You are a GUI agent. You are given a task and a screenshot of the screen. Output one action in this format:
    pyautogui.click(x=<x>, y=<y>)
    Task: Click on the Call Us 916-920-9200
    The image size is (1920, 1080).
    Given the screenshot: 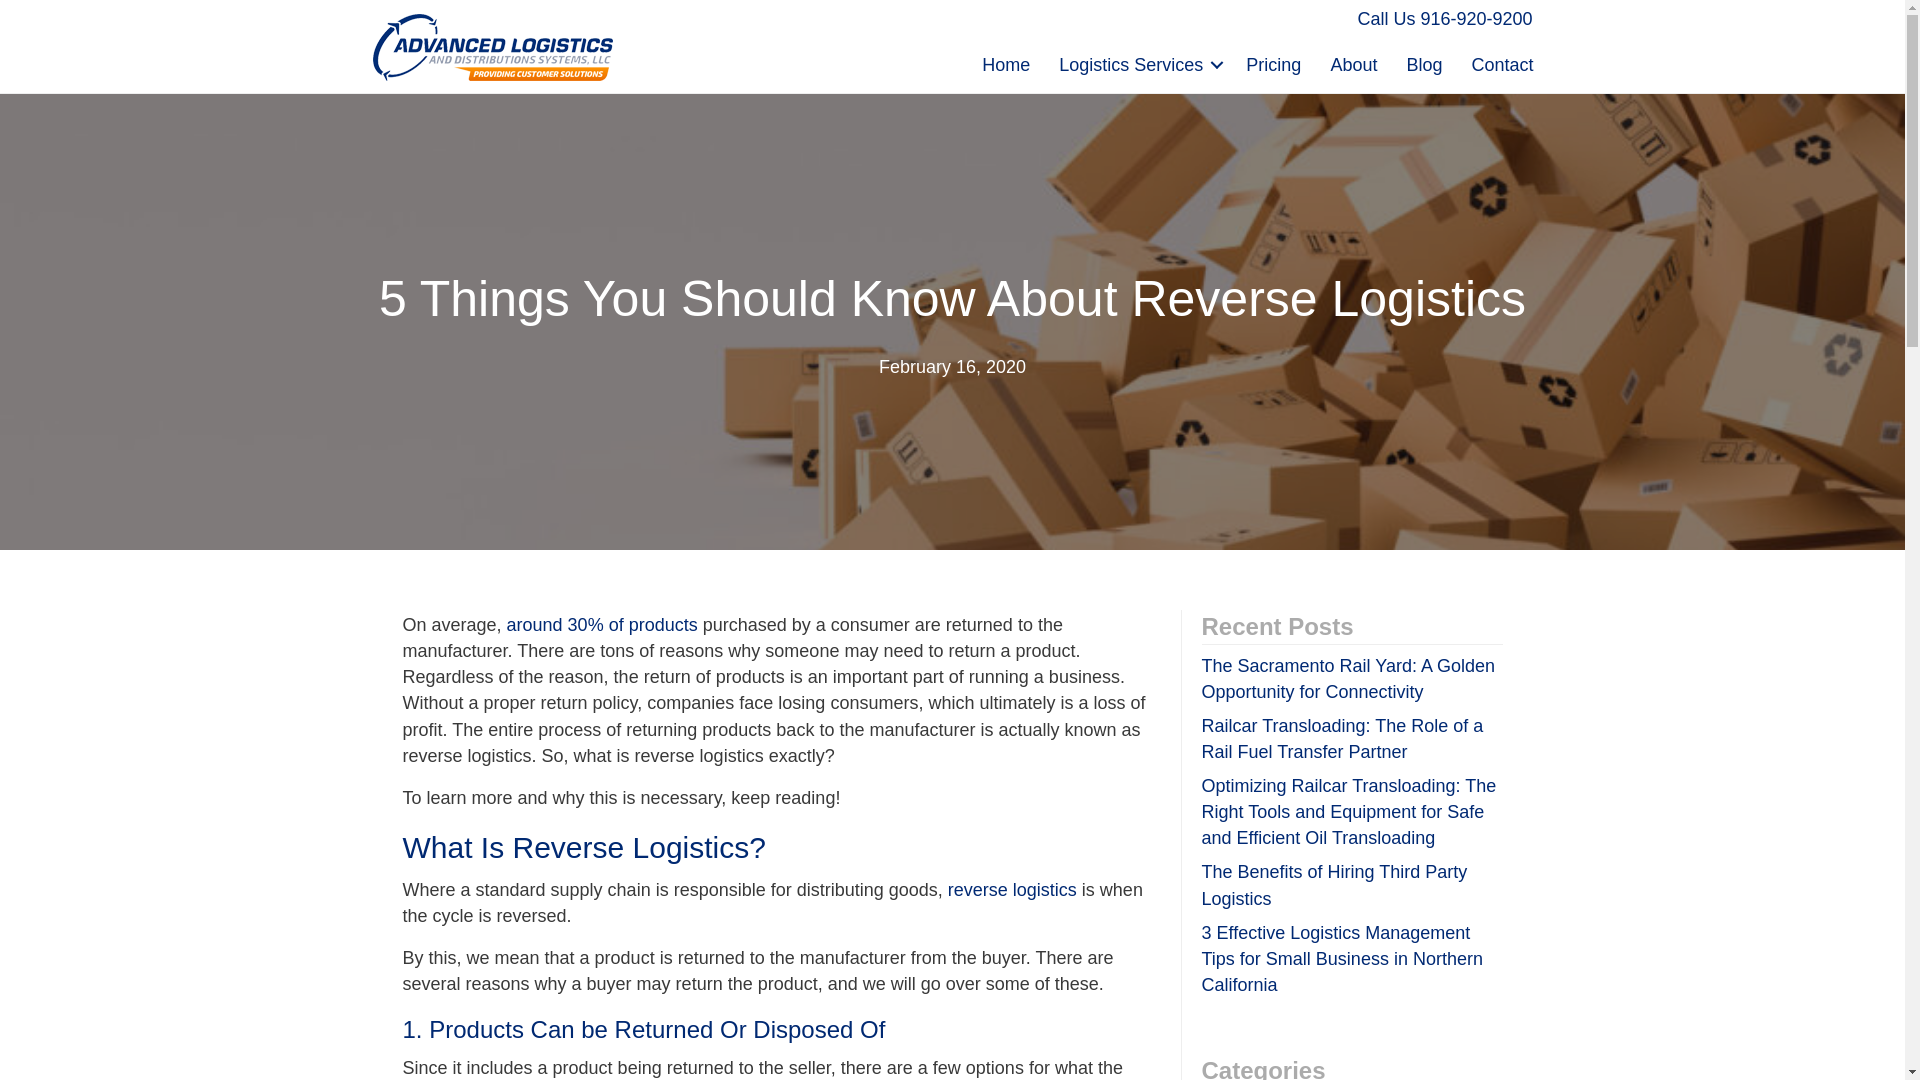 What is the action you would take?
    pyautogui.click(x=1444, y=20)
    